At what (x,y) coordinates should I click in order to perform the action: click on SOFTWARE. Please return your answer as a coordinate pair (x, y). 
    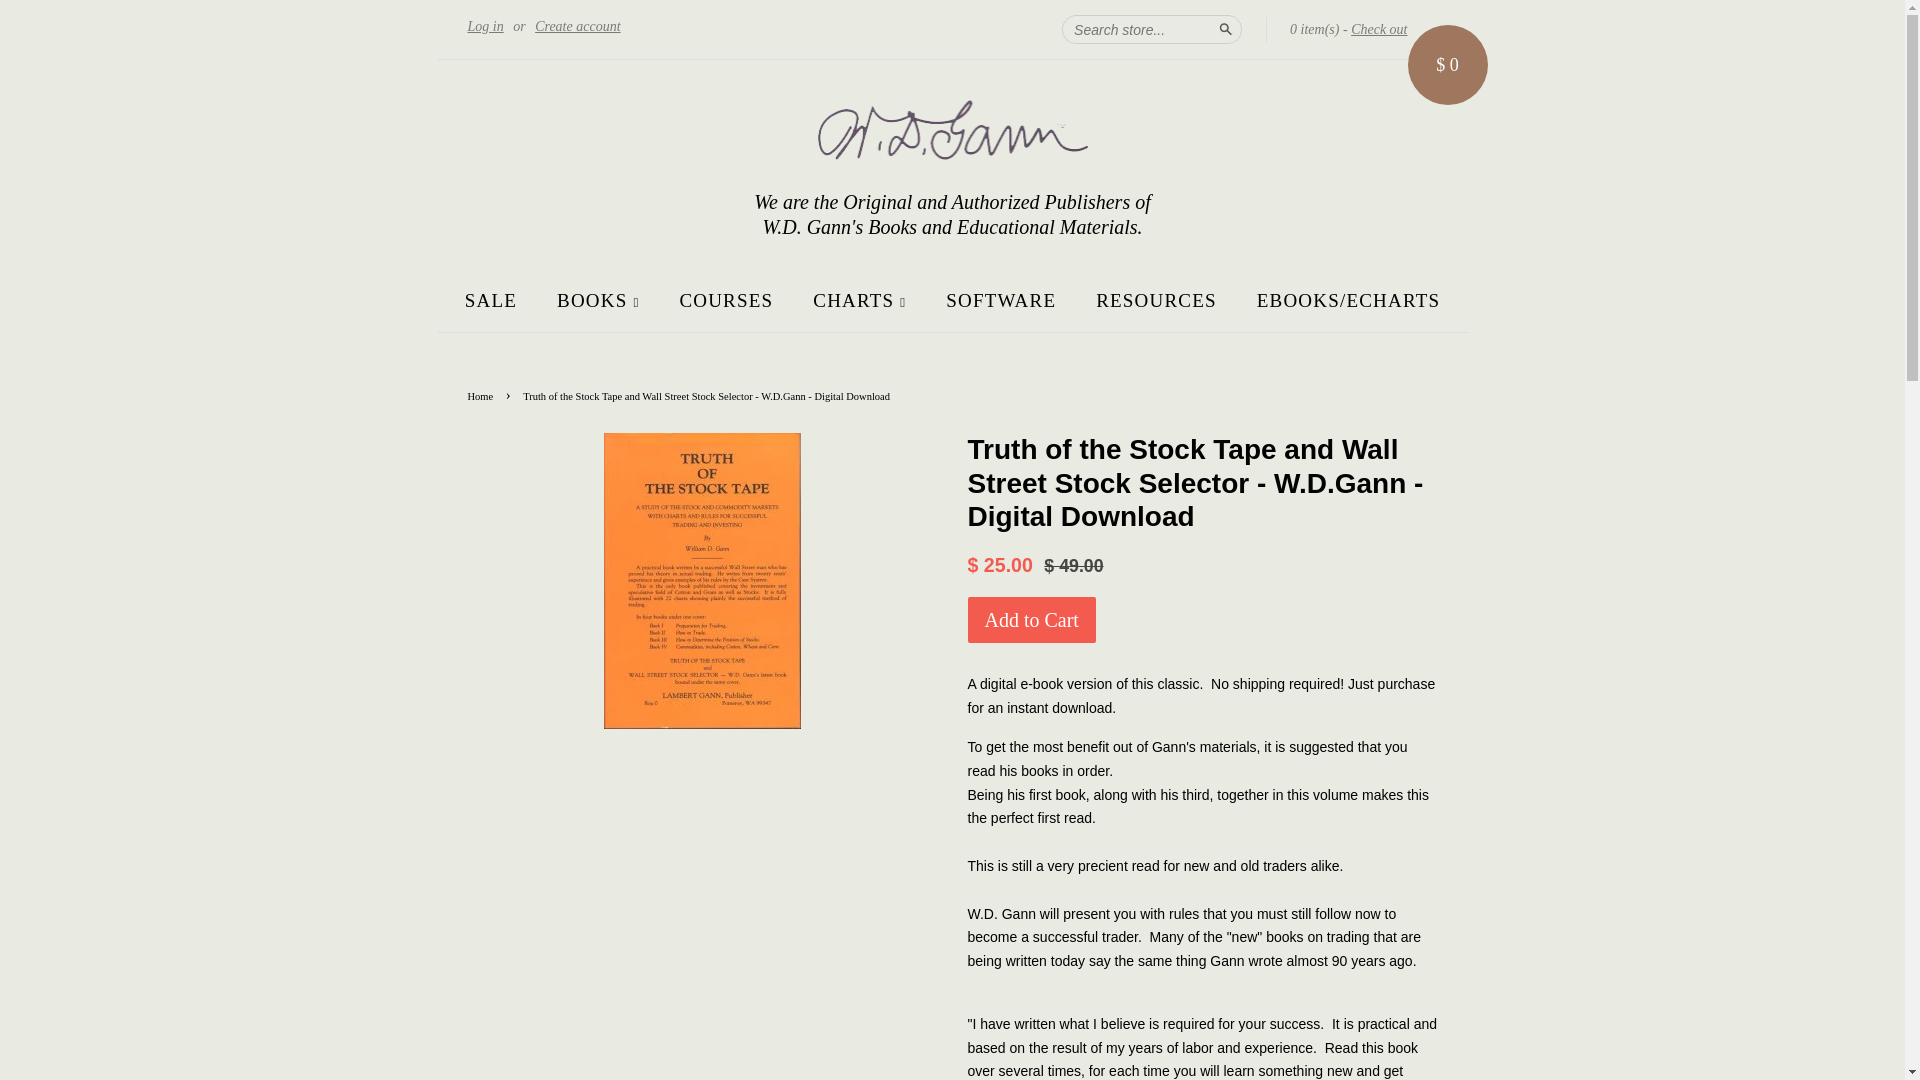
    Looking at the image, I should click on (1001, 300).